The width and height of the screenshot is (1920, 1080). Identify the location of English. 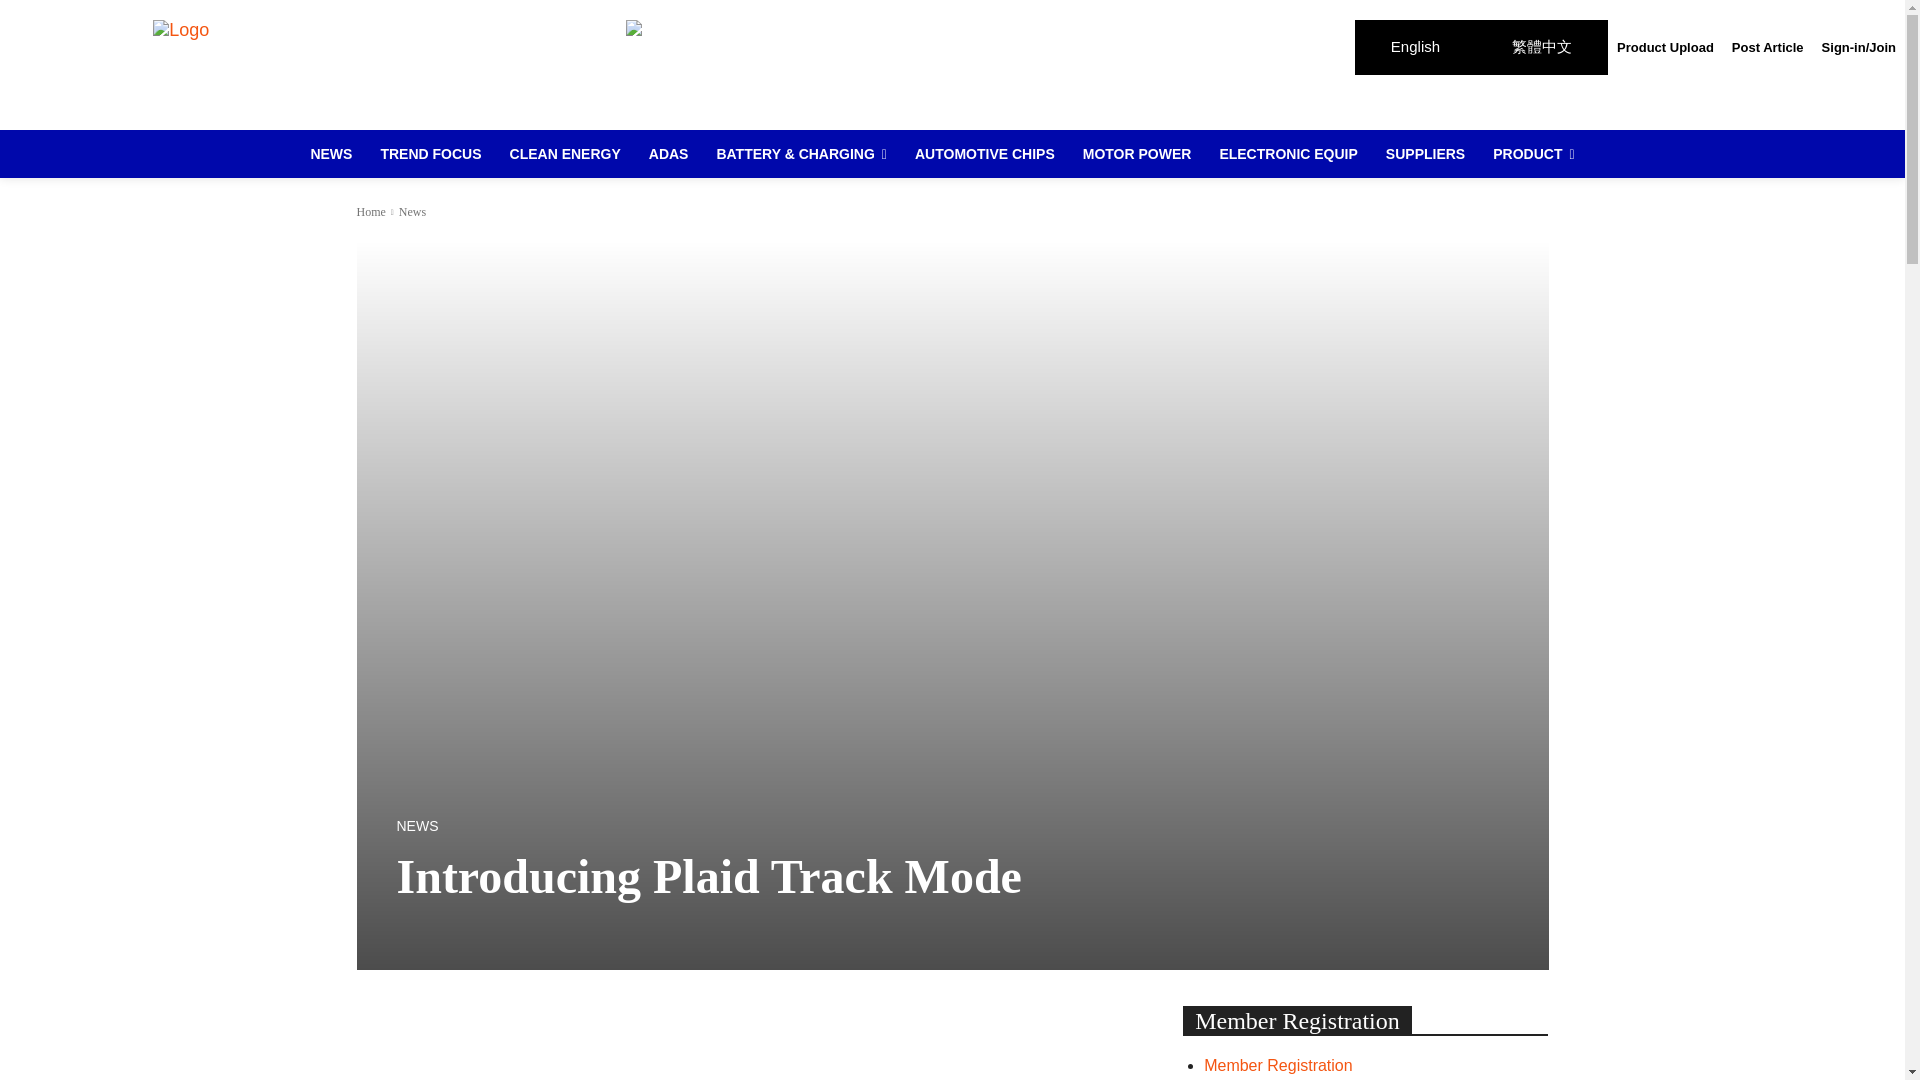
(1416, 47).